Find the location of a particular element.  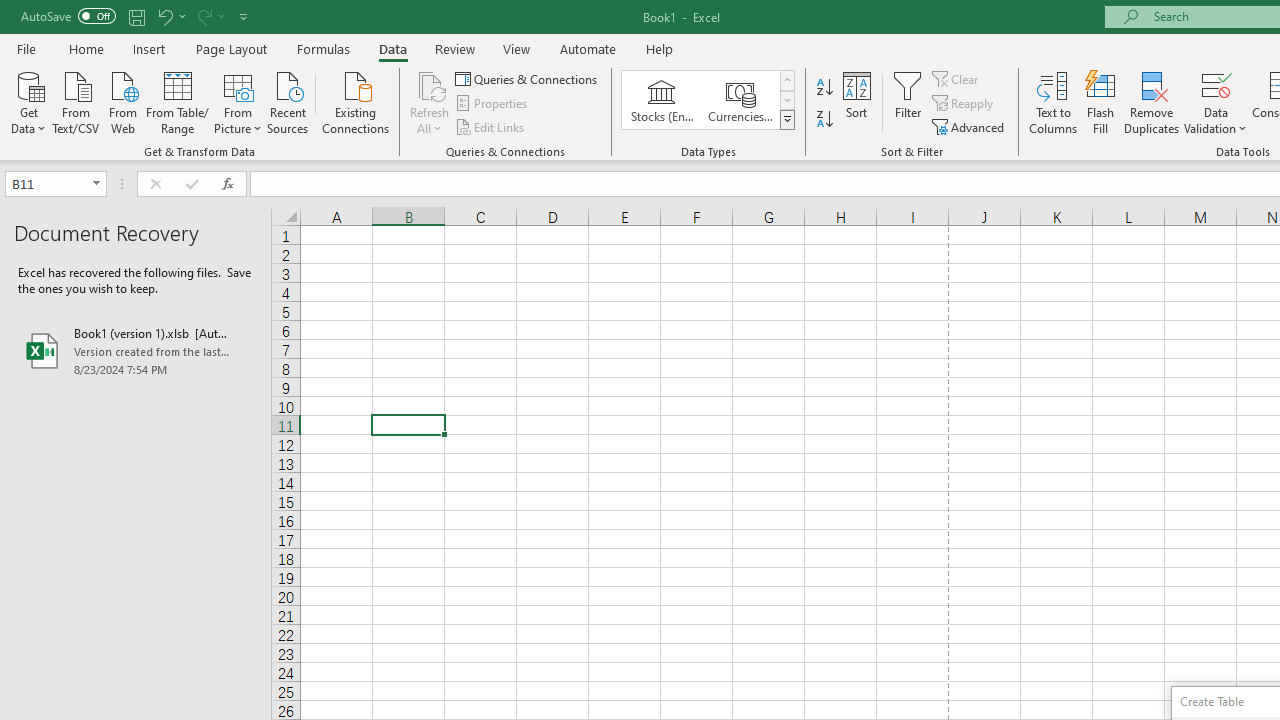

Refresh All is located at coordinates (430, 102).